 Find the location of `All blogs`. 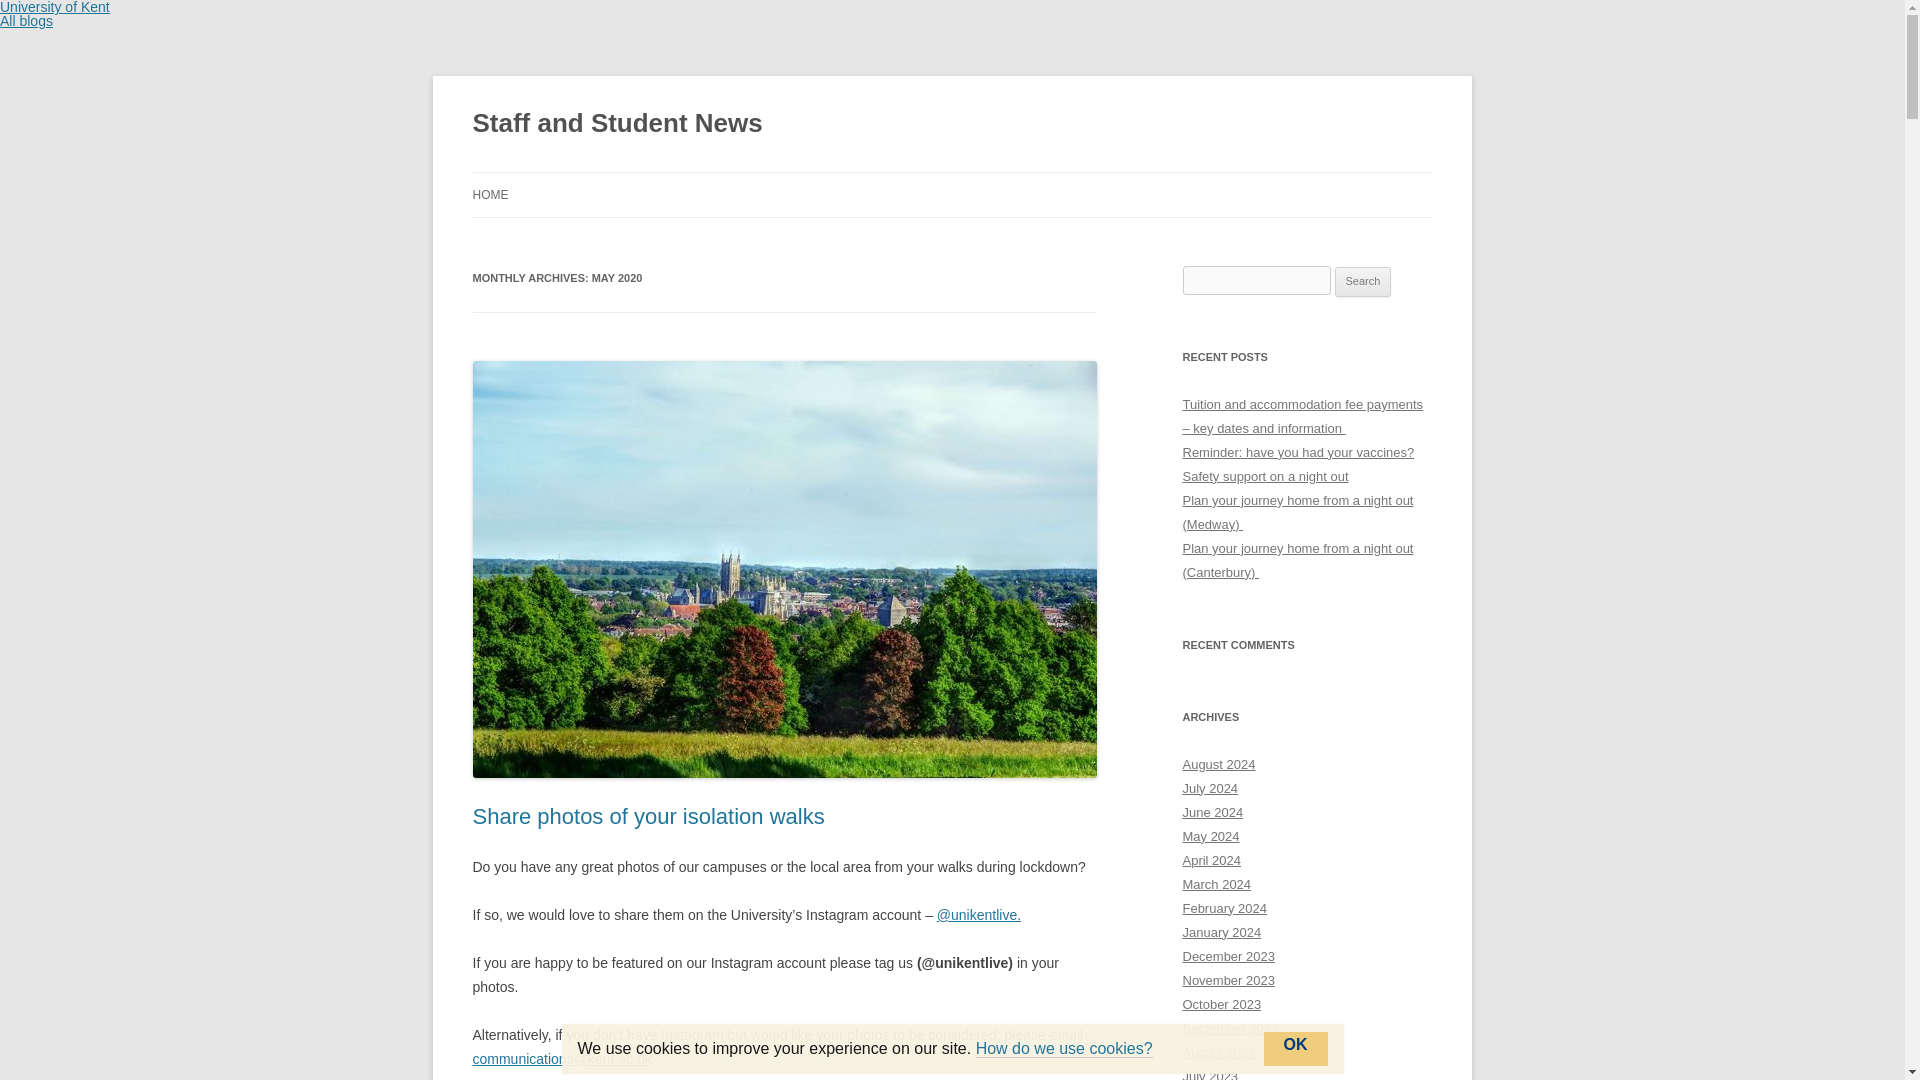

All blogs is located at coordinates (26, 20).